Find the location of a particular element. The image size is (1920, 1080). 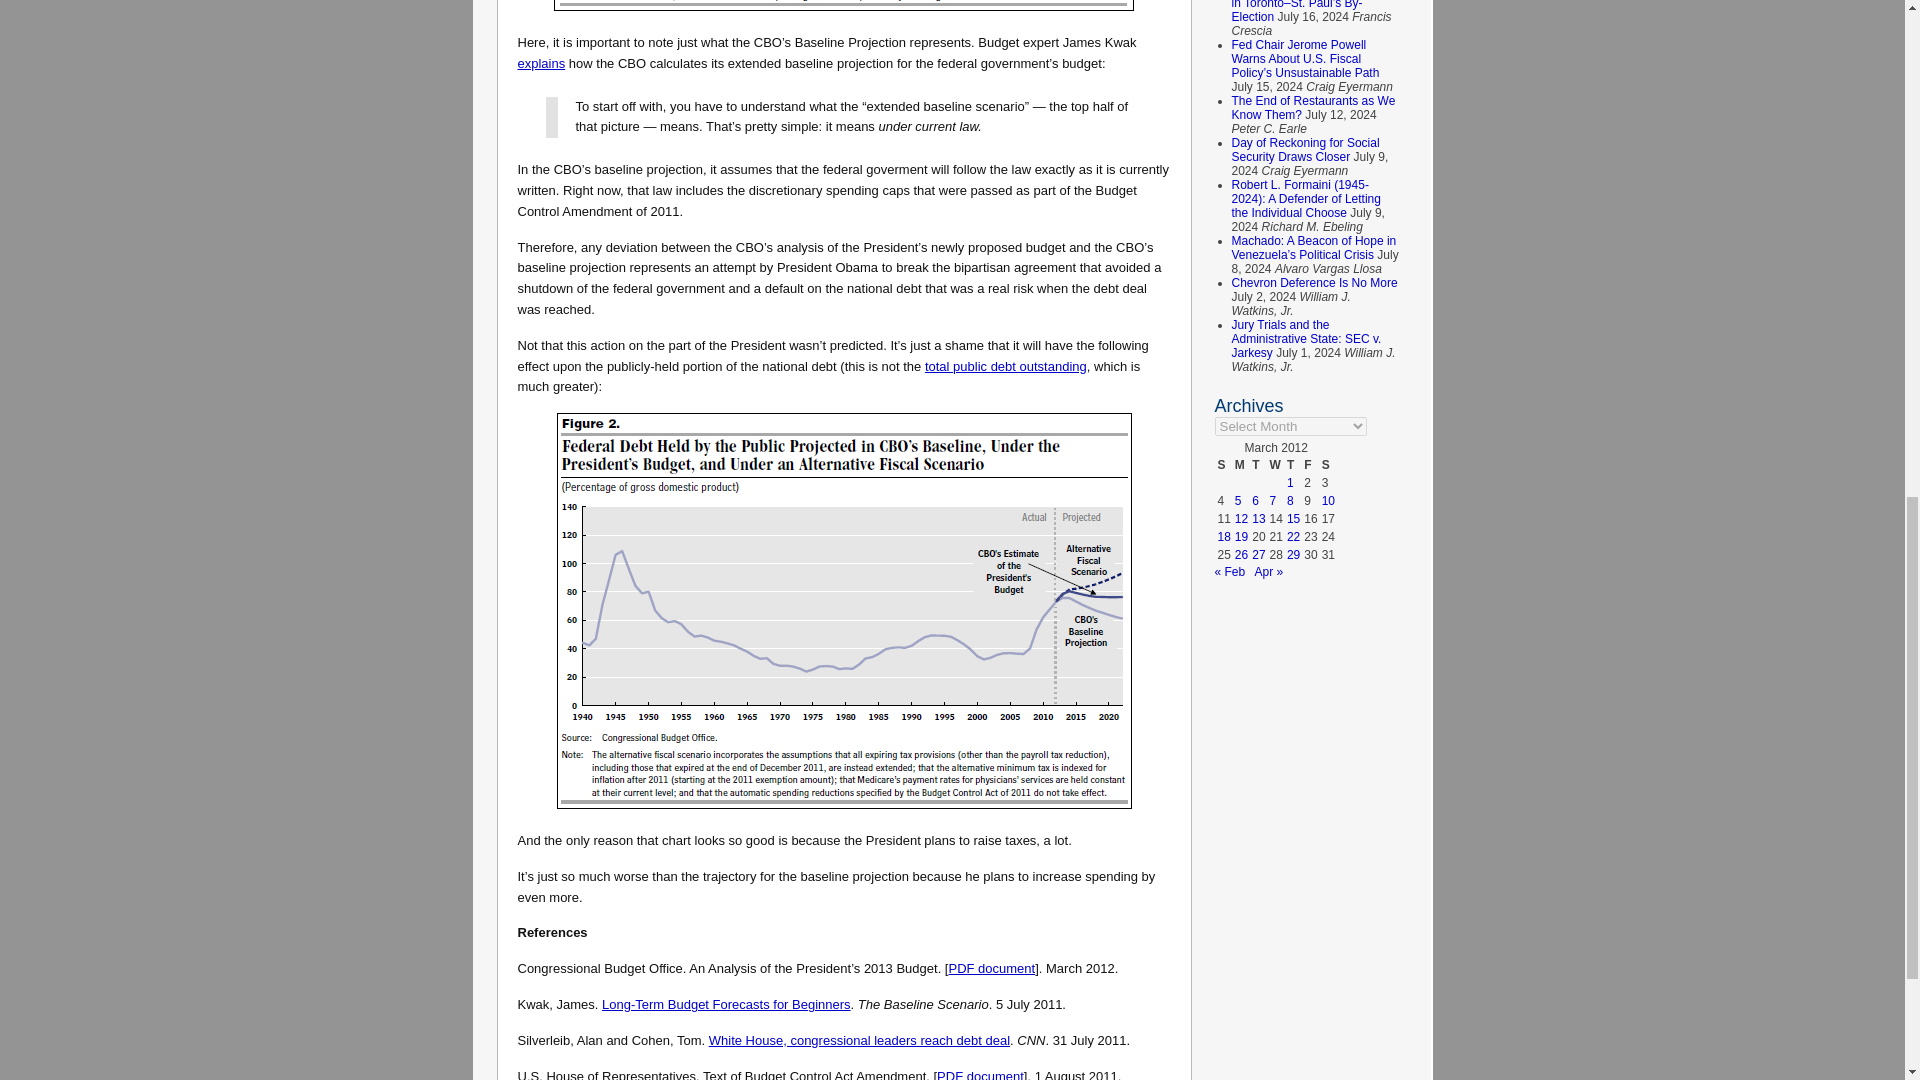

Friday is located at coordinates (1310, 464).